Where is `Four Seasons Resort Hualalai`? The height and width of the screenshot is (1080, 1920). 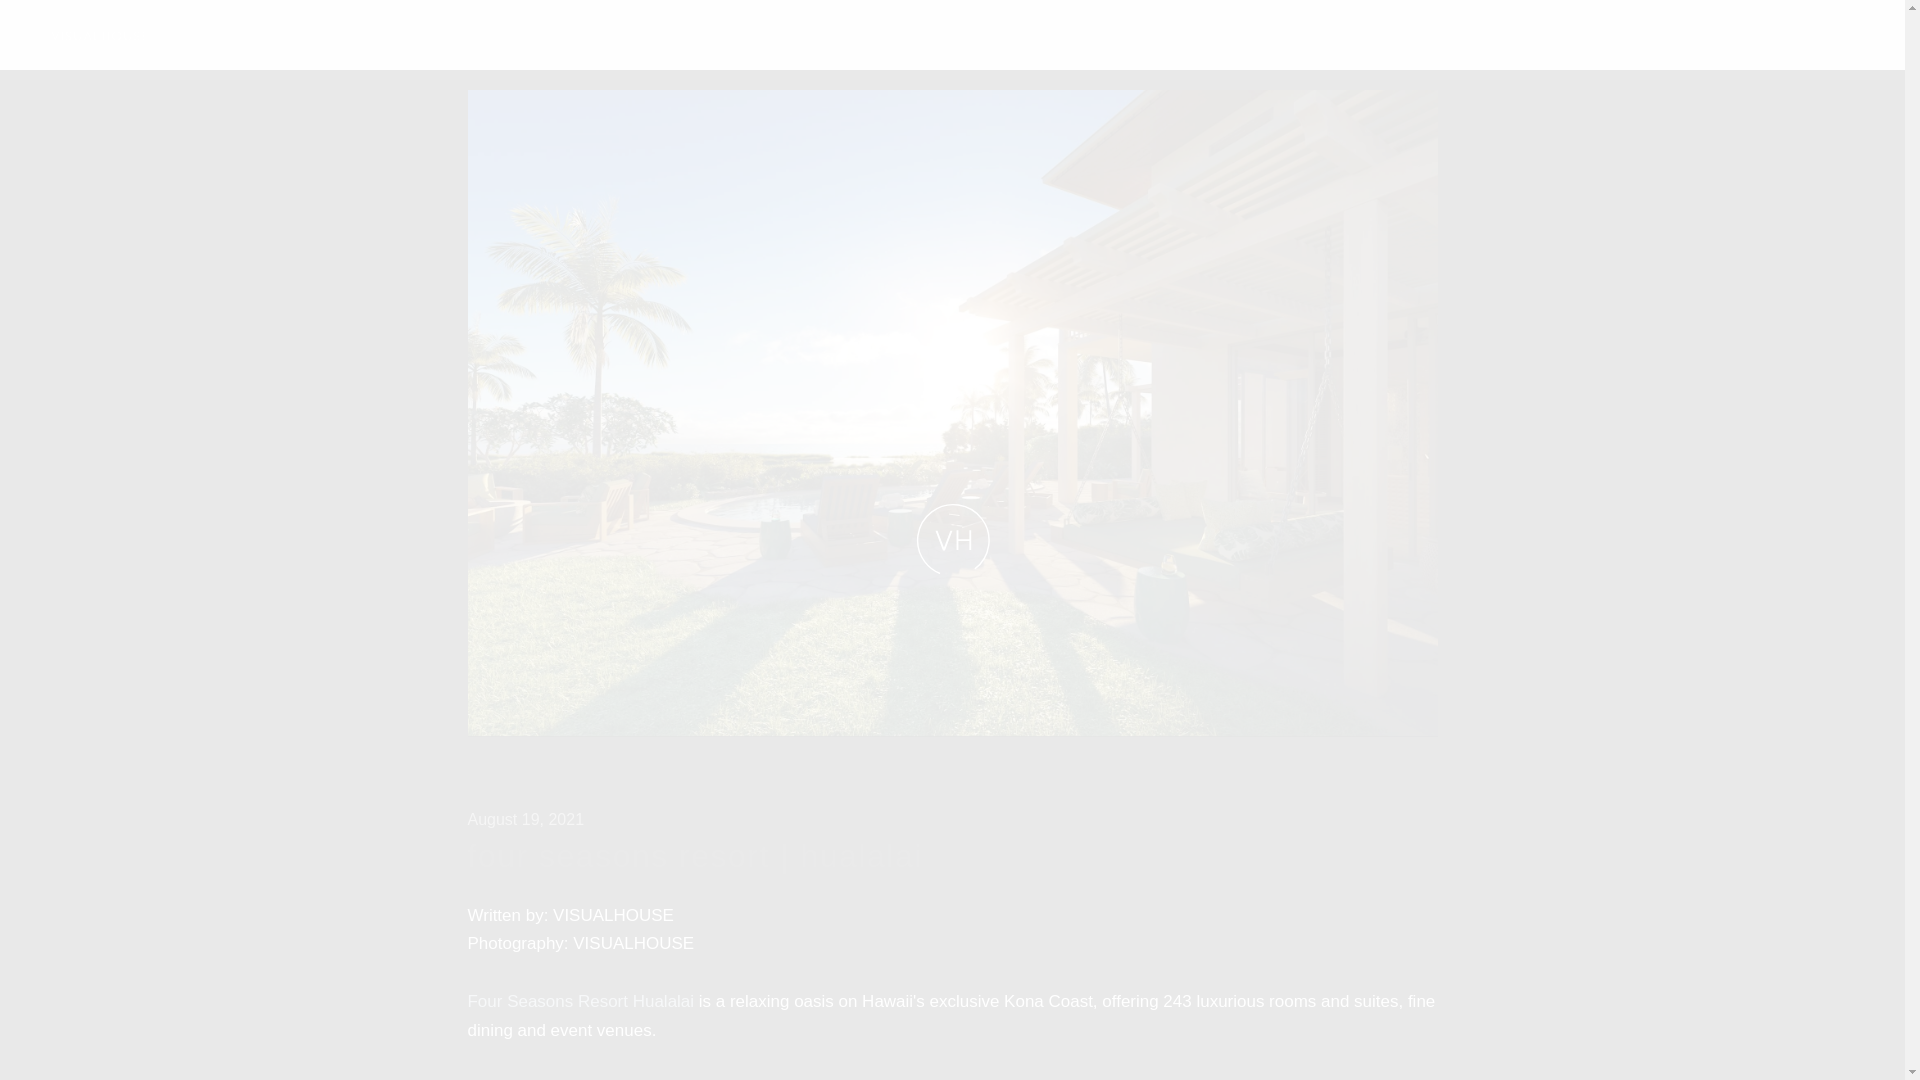 Four Seasons Resort Hualalai is located at coordinates (582, 1001).